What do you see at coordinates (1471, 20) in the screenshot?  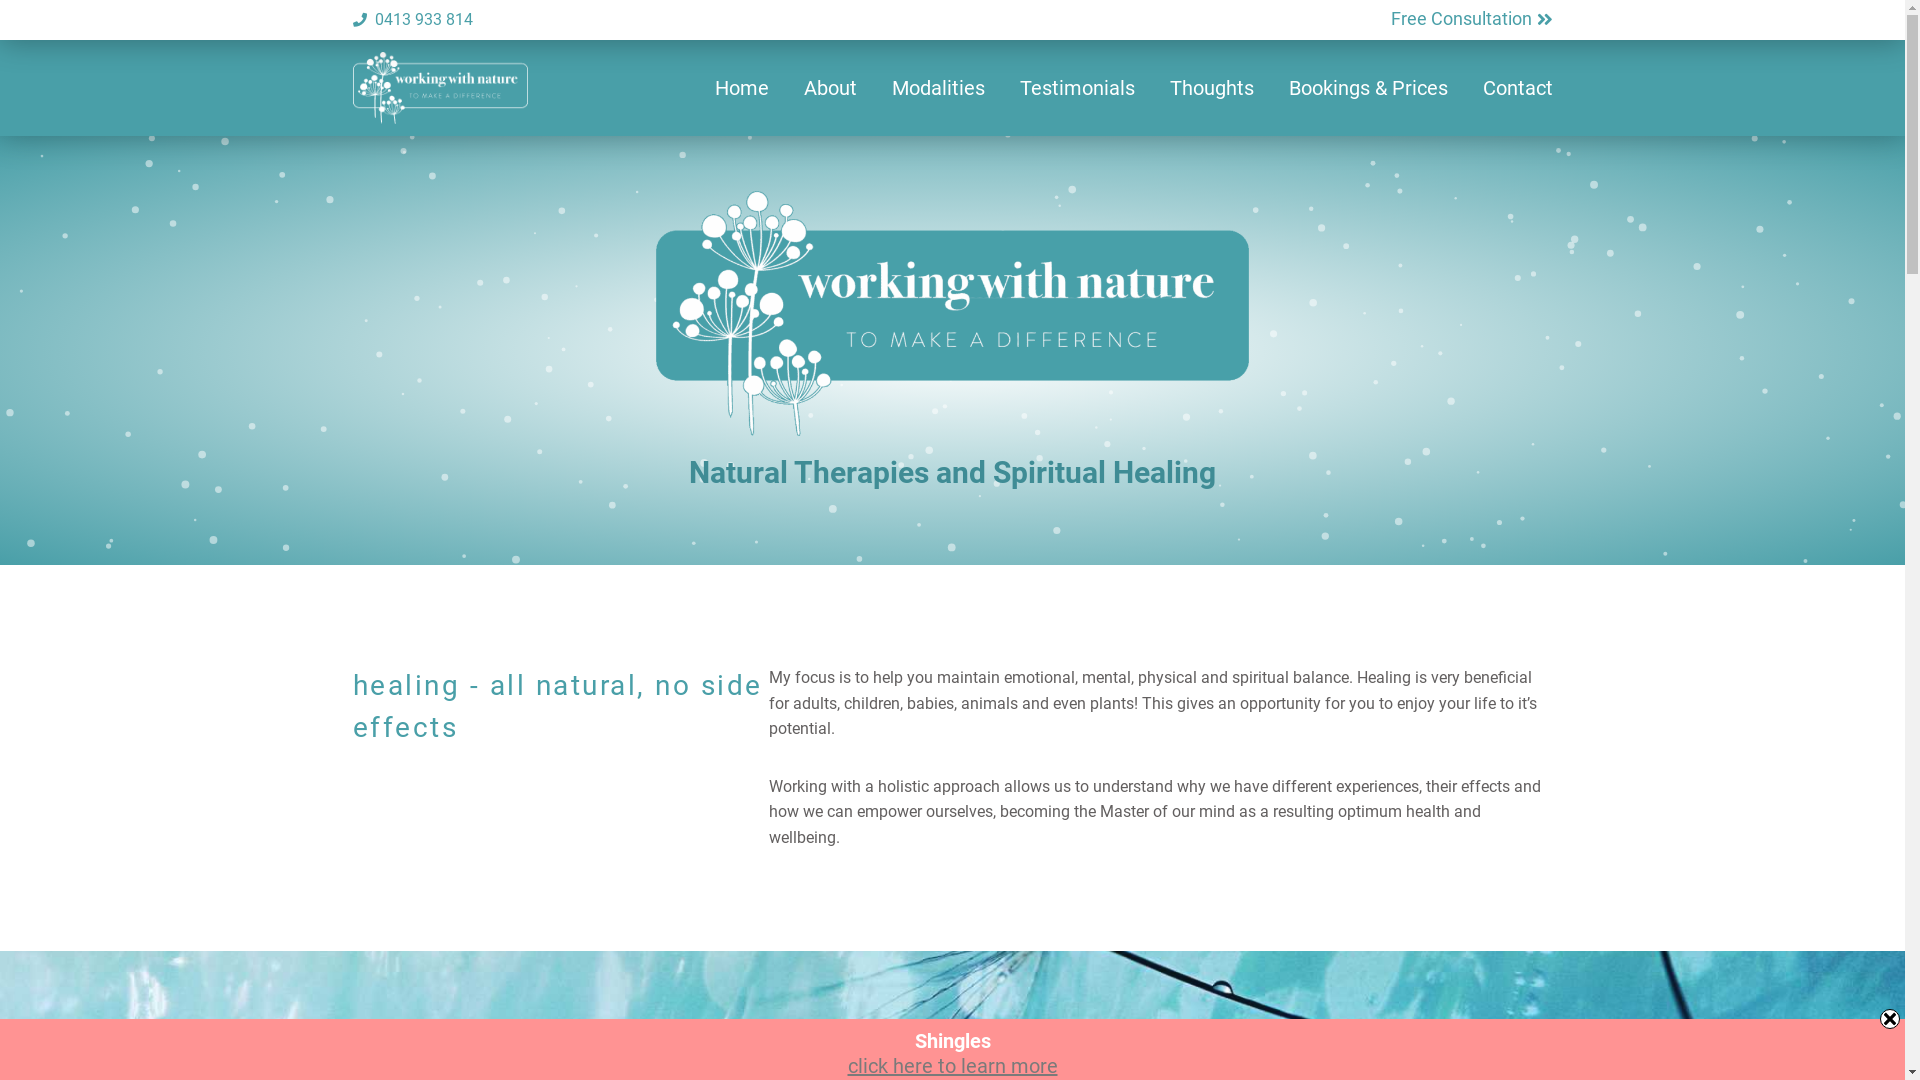 I see `Free Consultation` at bounding box center [1471, 20].